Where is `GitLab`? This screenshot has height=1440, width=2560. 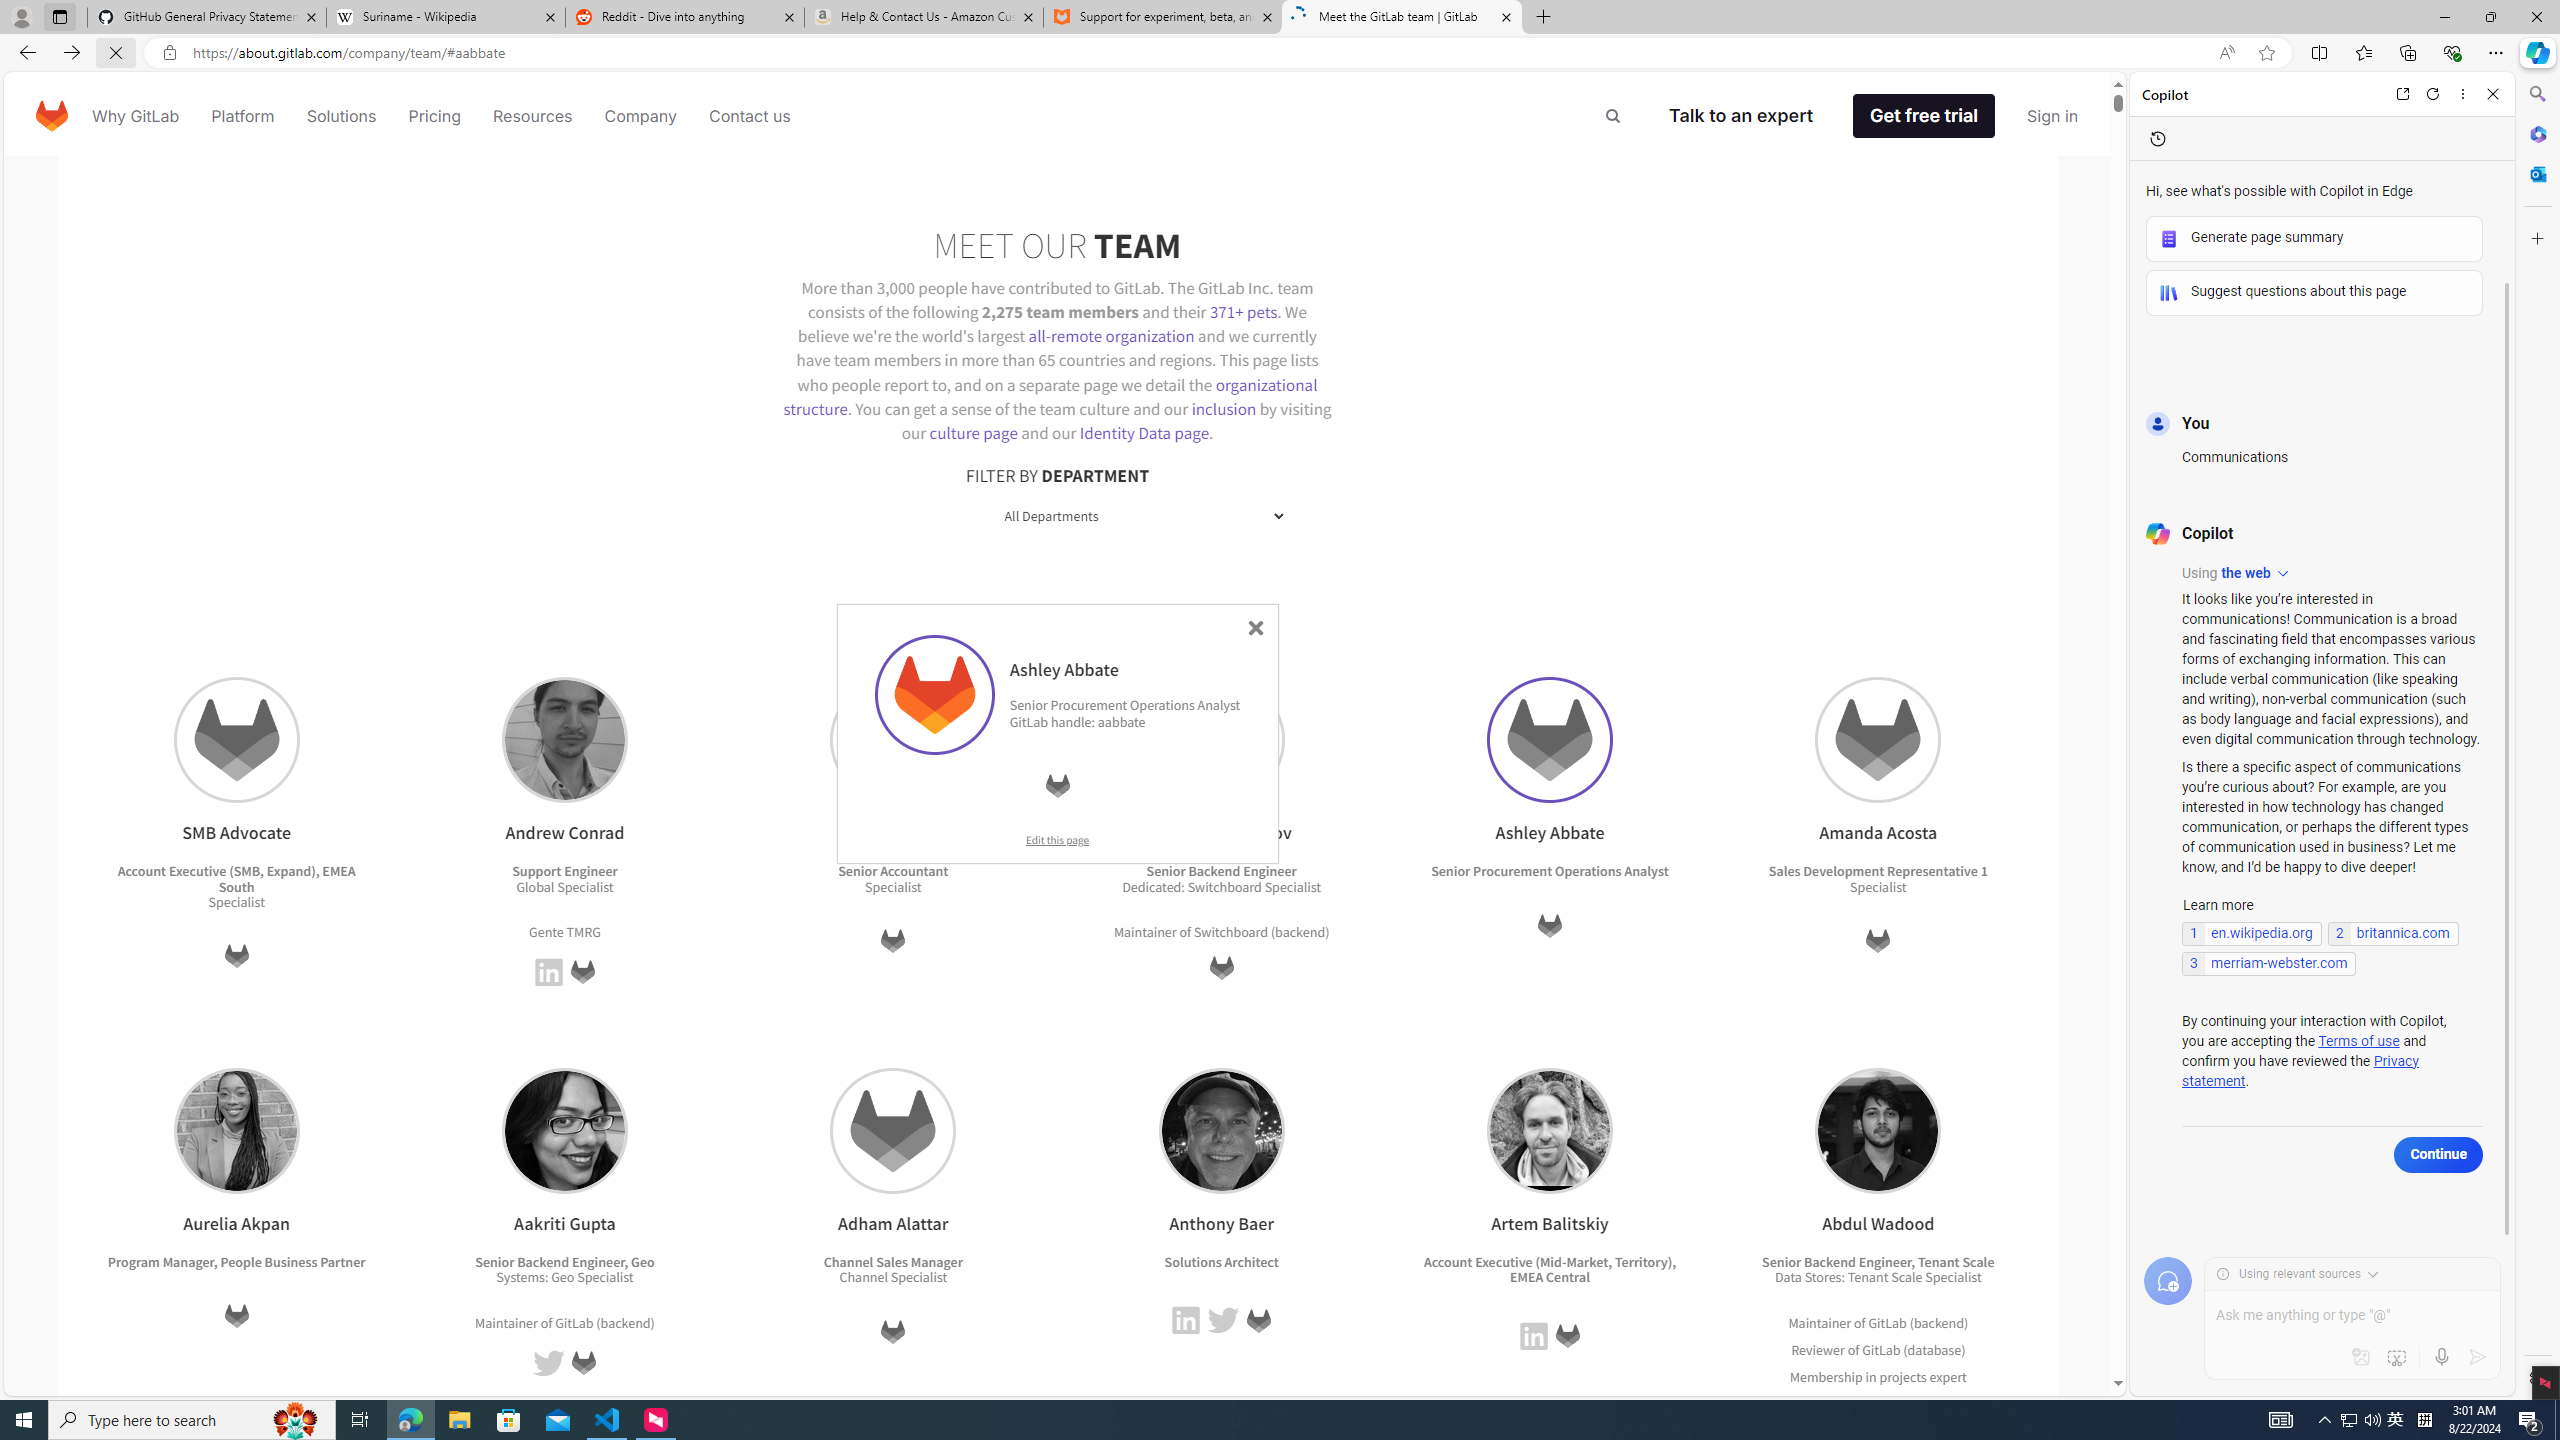 GitLab is located at coordinates (1882, 1350).